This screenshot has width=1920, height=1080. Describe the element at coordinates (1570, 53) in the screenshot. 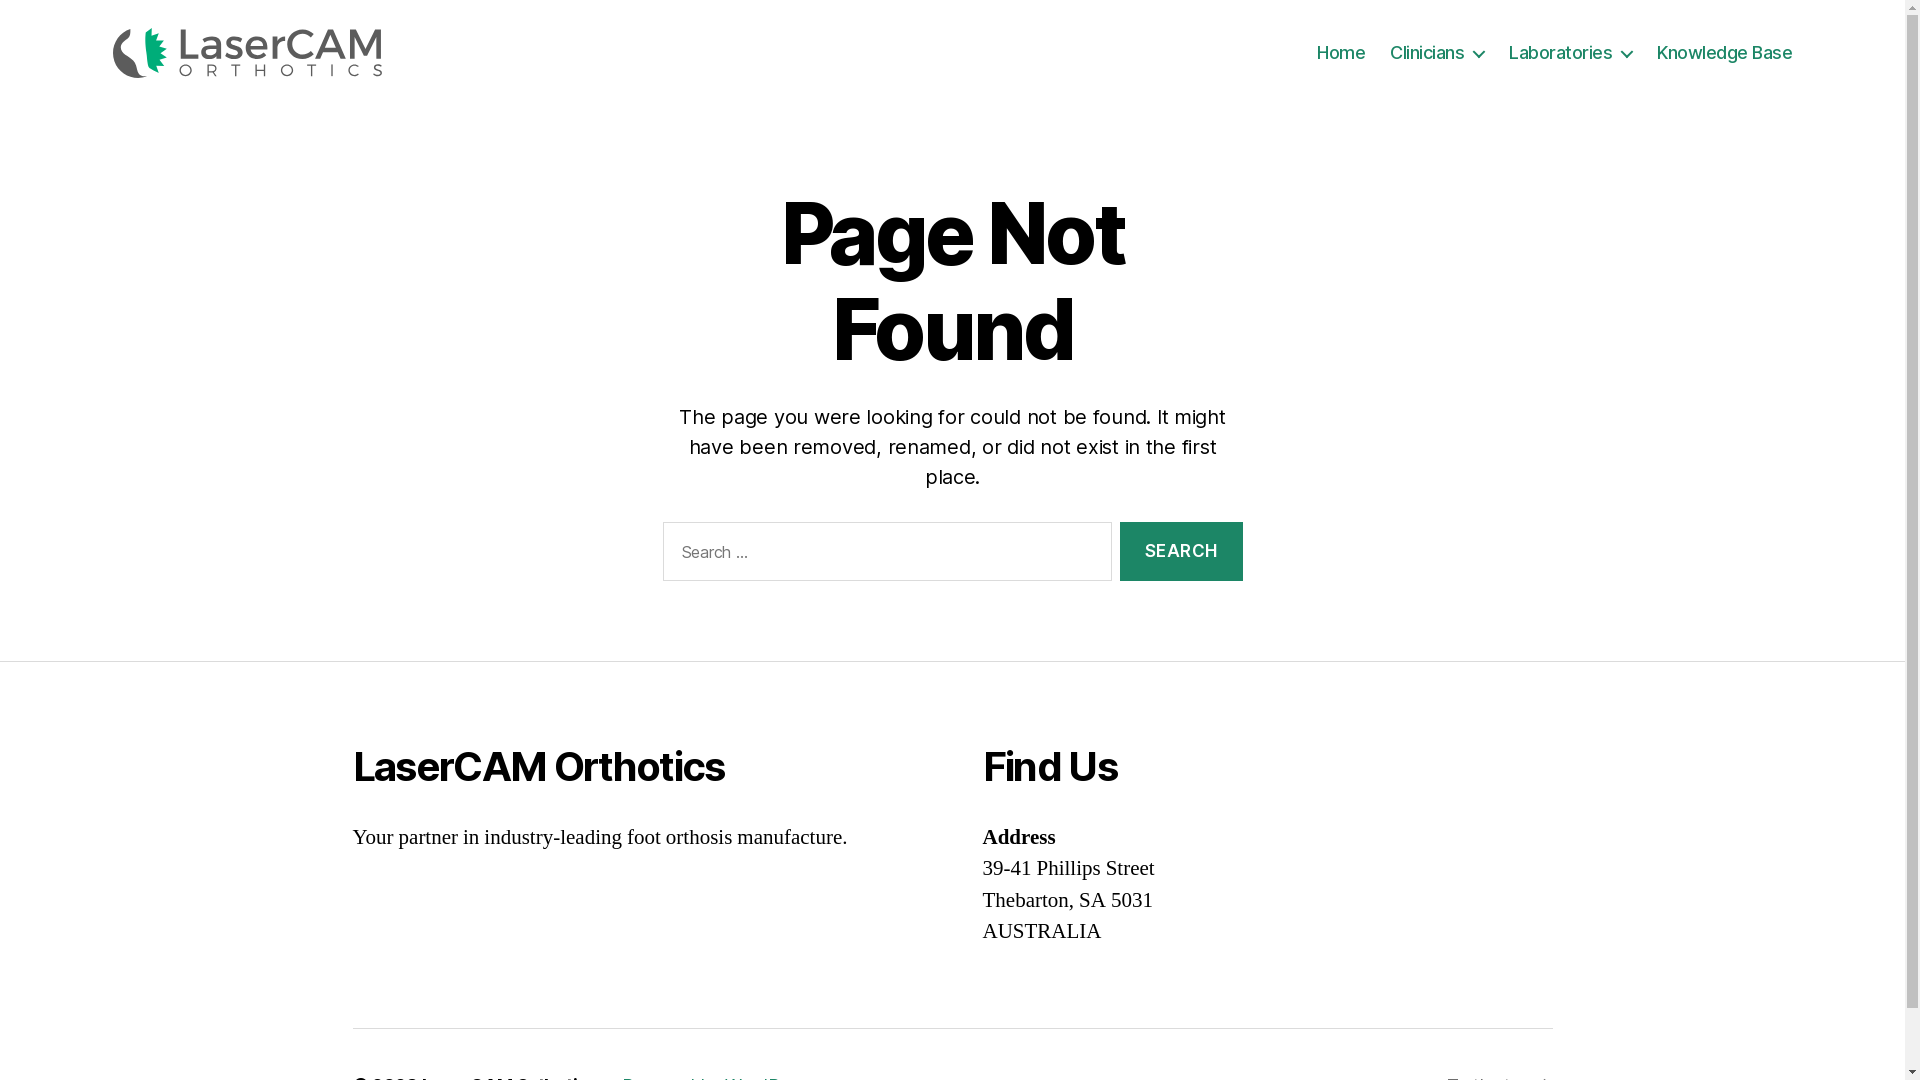

I see `Laboratories` at that location.